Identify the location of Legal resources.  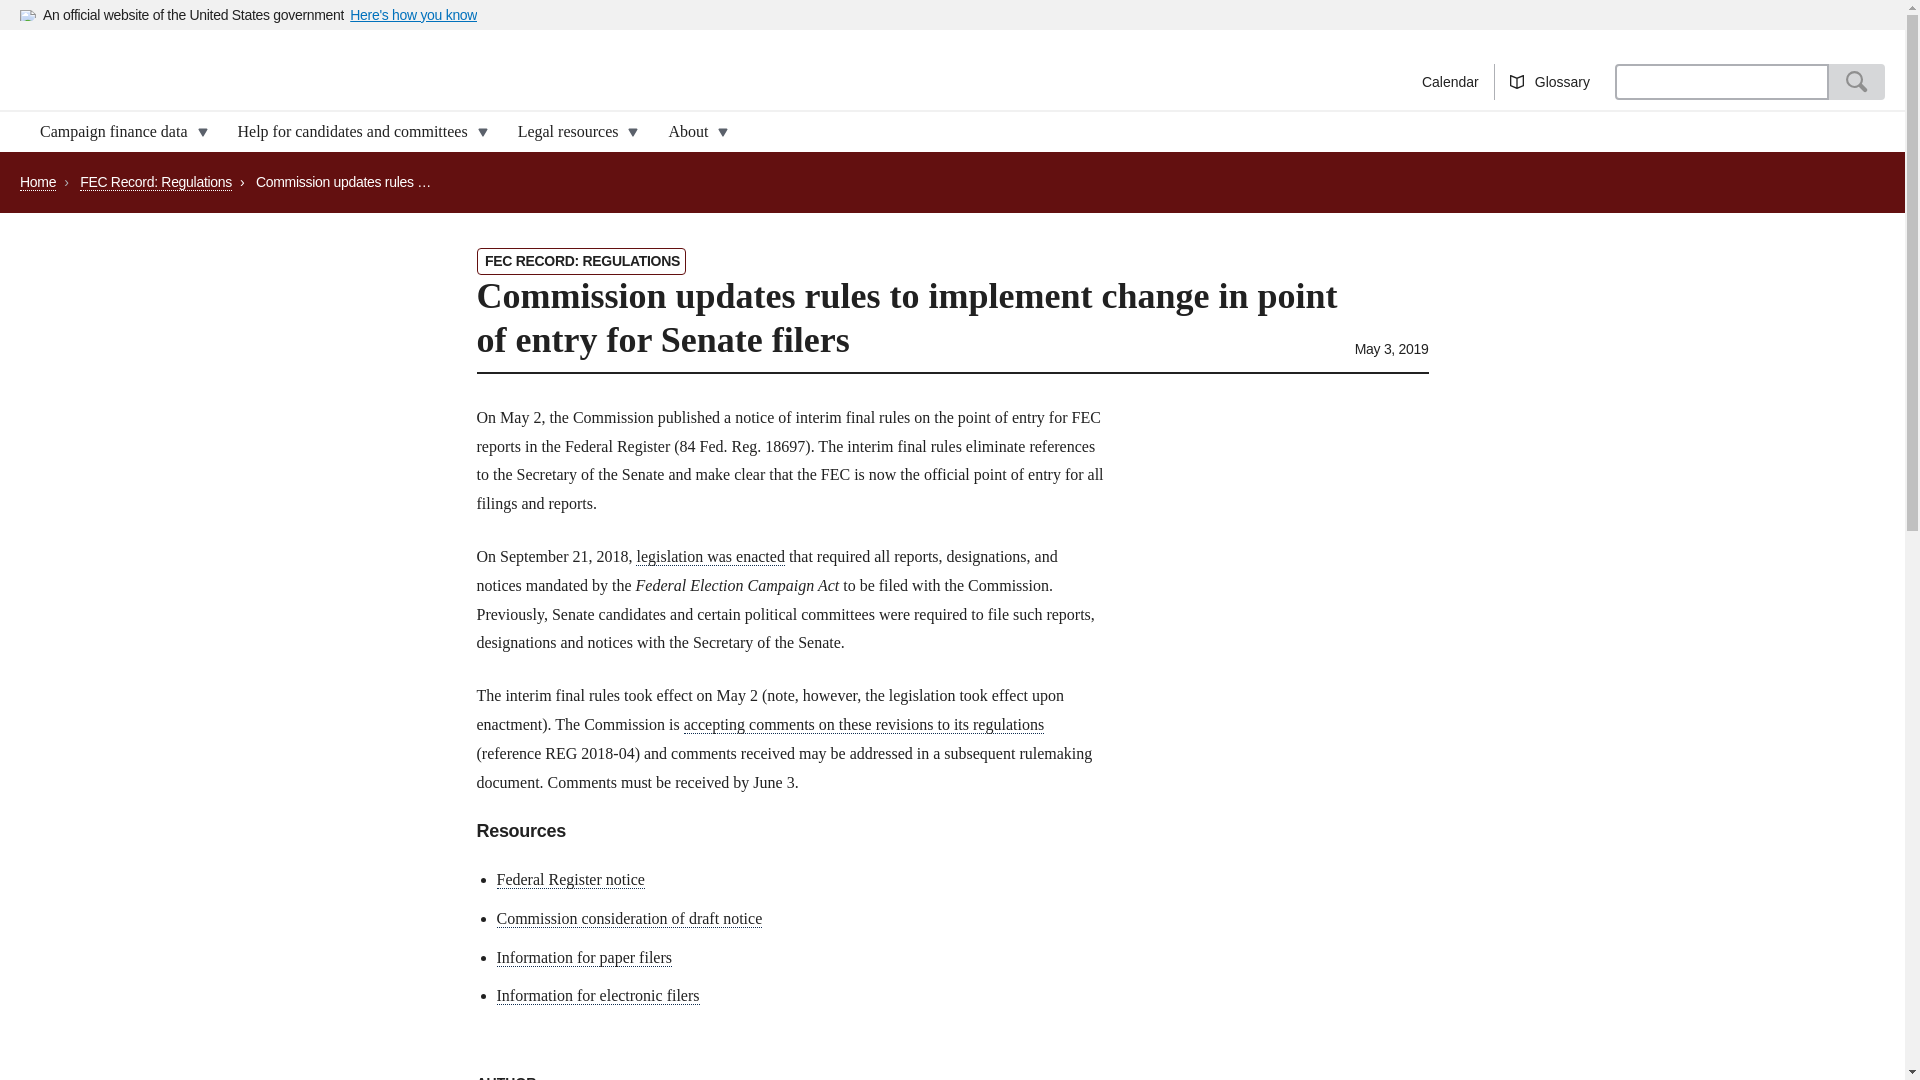
(572, 132).